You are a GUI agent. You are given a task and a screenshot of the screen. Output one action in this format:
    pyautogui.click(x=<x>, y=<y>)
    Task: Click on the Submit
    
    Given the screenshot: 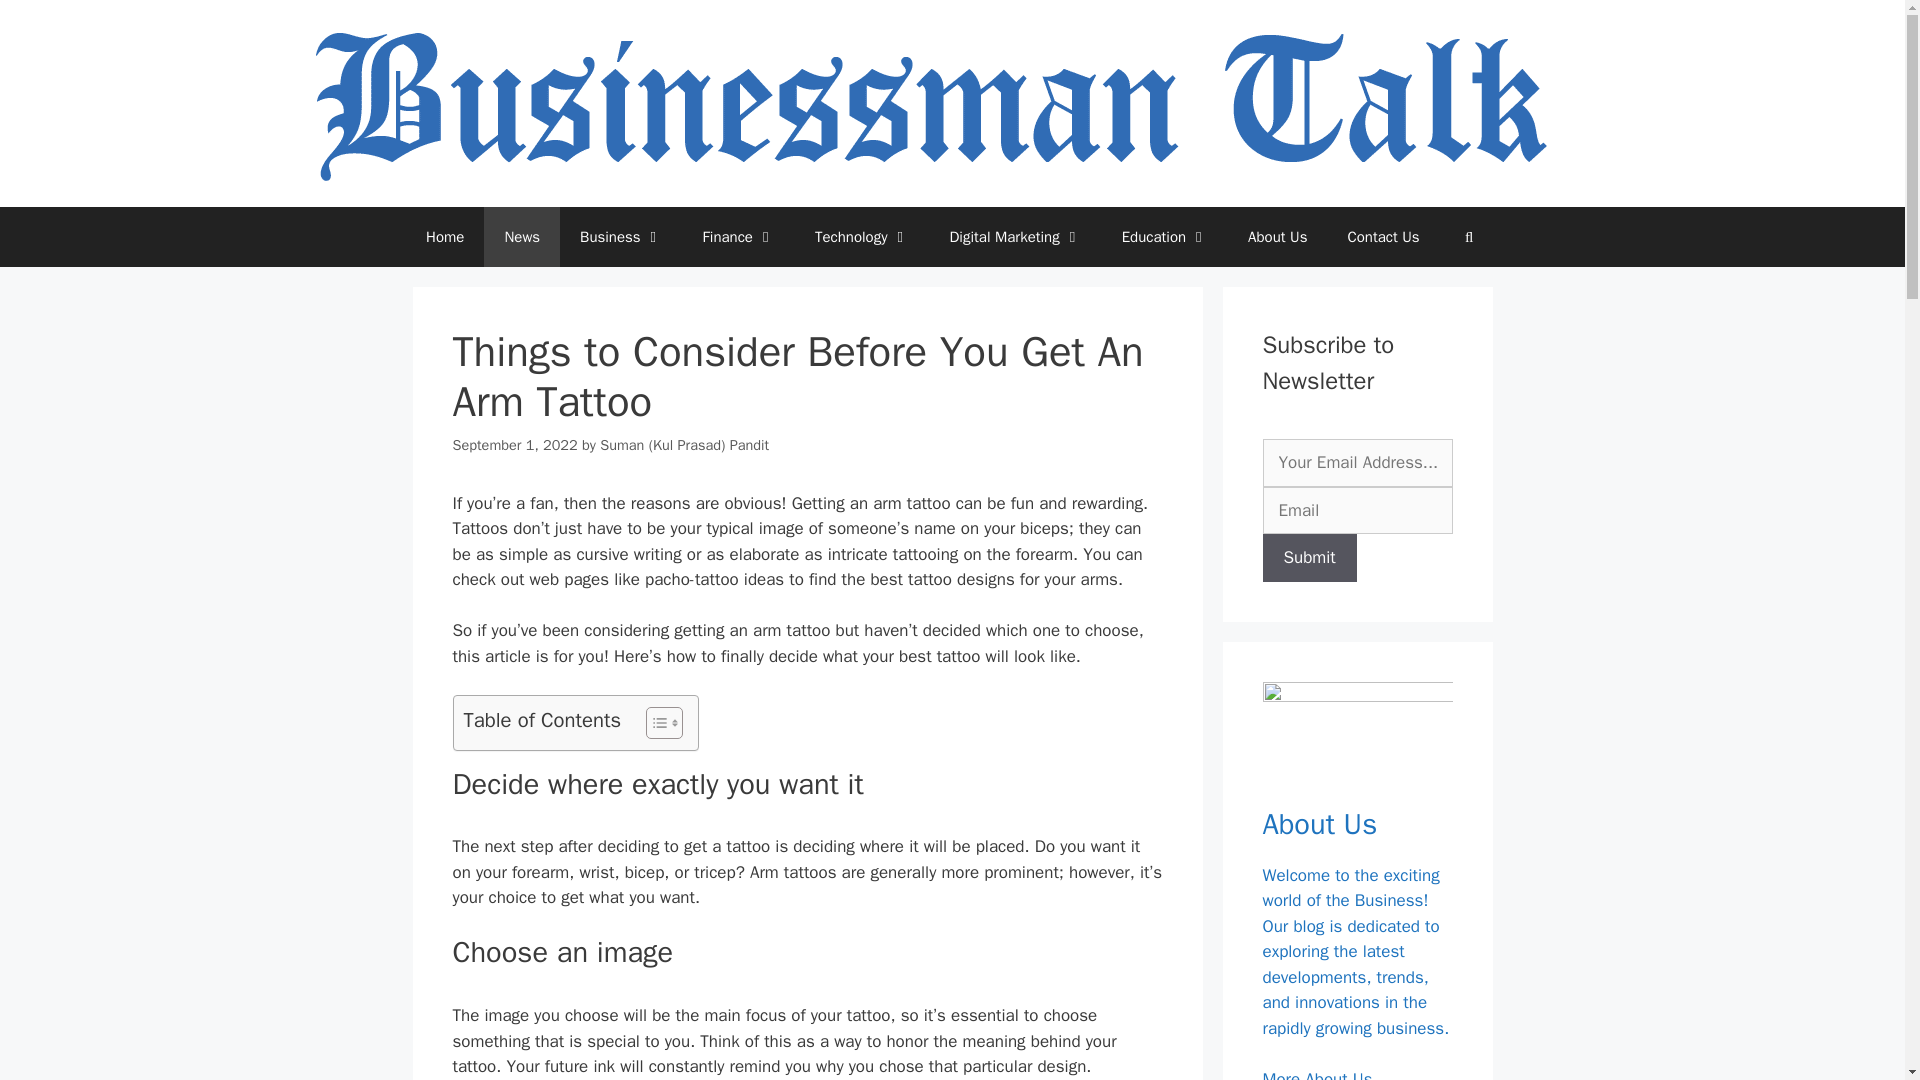 What is the action you would take?
    pyautogui.click(x=1308, y=558)
    